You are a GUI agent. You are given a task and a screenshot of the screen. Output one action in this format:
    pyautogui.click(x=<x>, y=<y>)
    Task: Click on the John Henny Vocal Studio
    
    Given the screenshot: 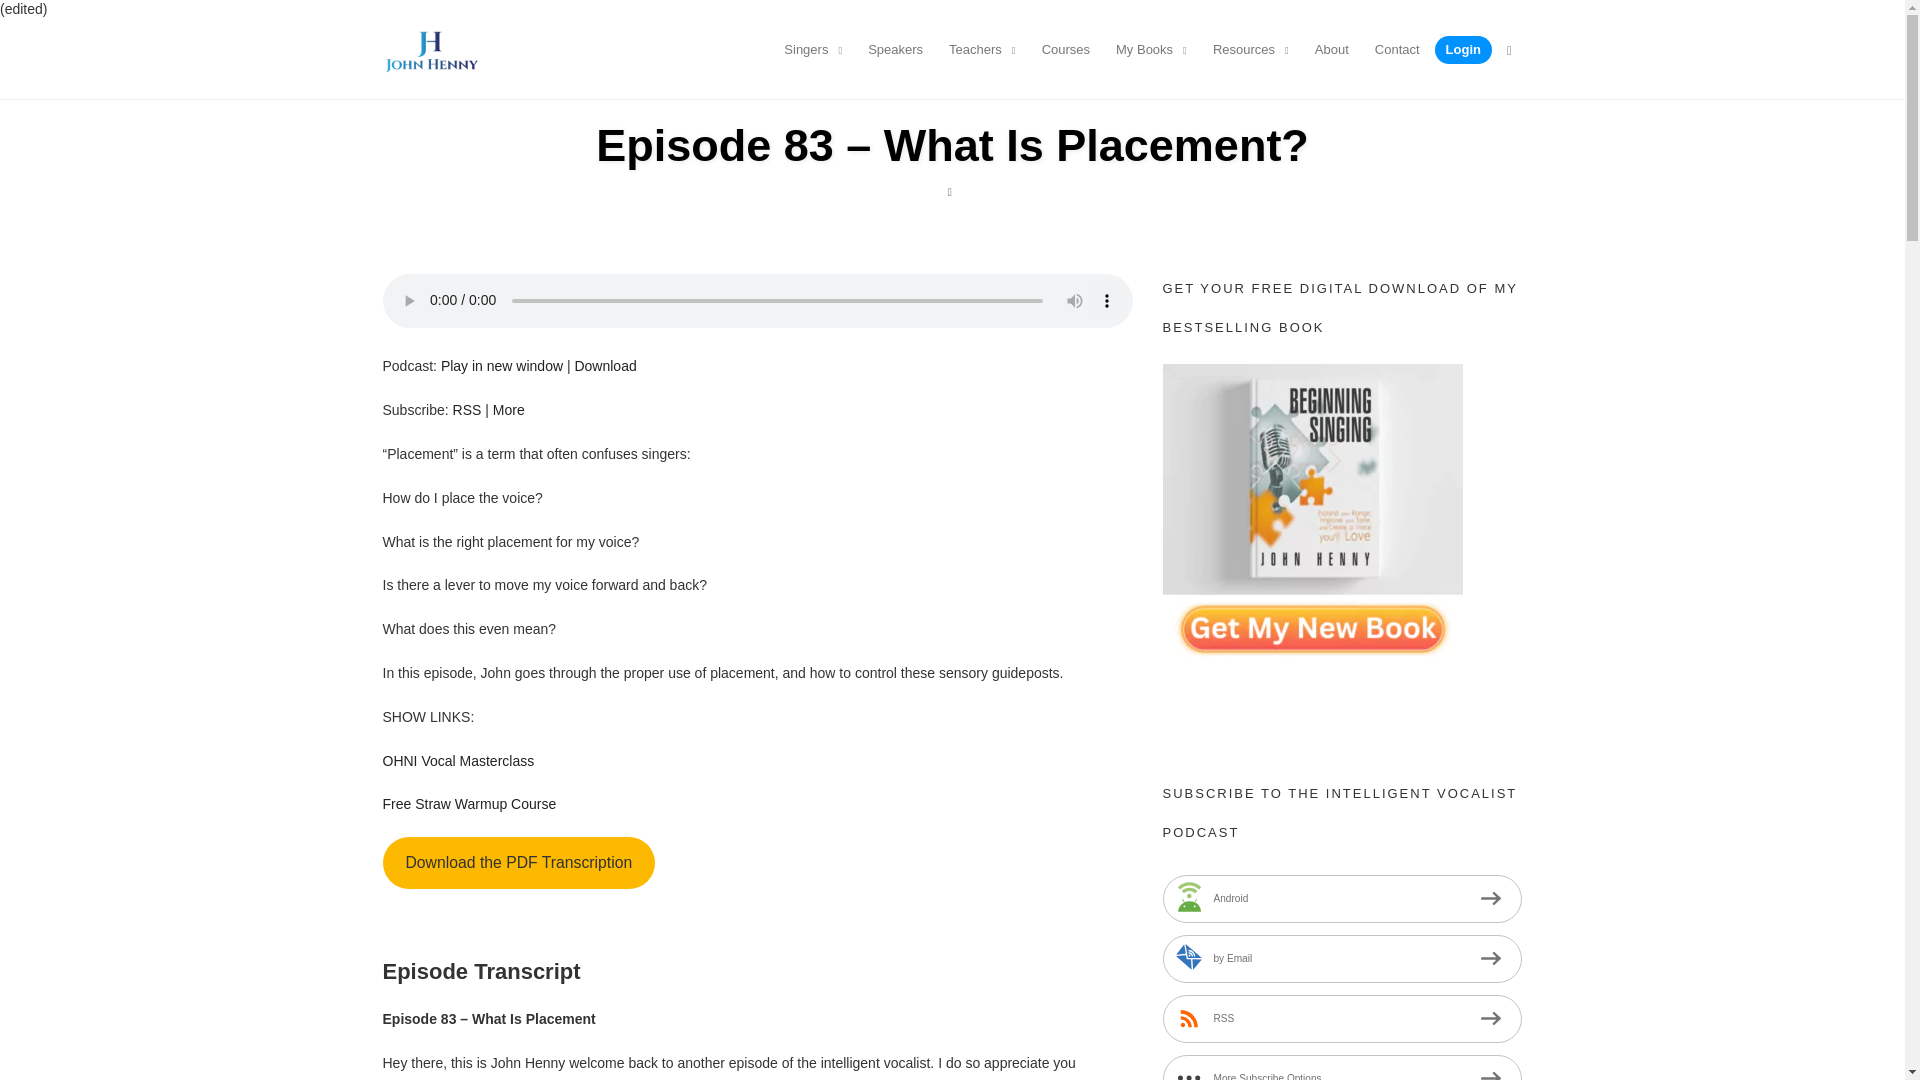 What is the action you would take?
    pyautogui.click(x=430, y=48)
    